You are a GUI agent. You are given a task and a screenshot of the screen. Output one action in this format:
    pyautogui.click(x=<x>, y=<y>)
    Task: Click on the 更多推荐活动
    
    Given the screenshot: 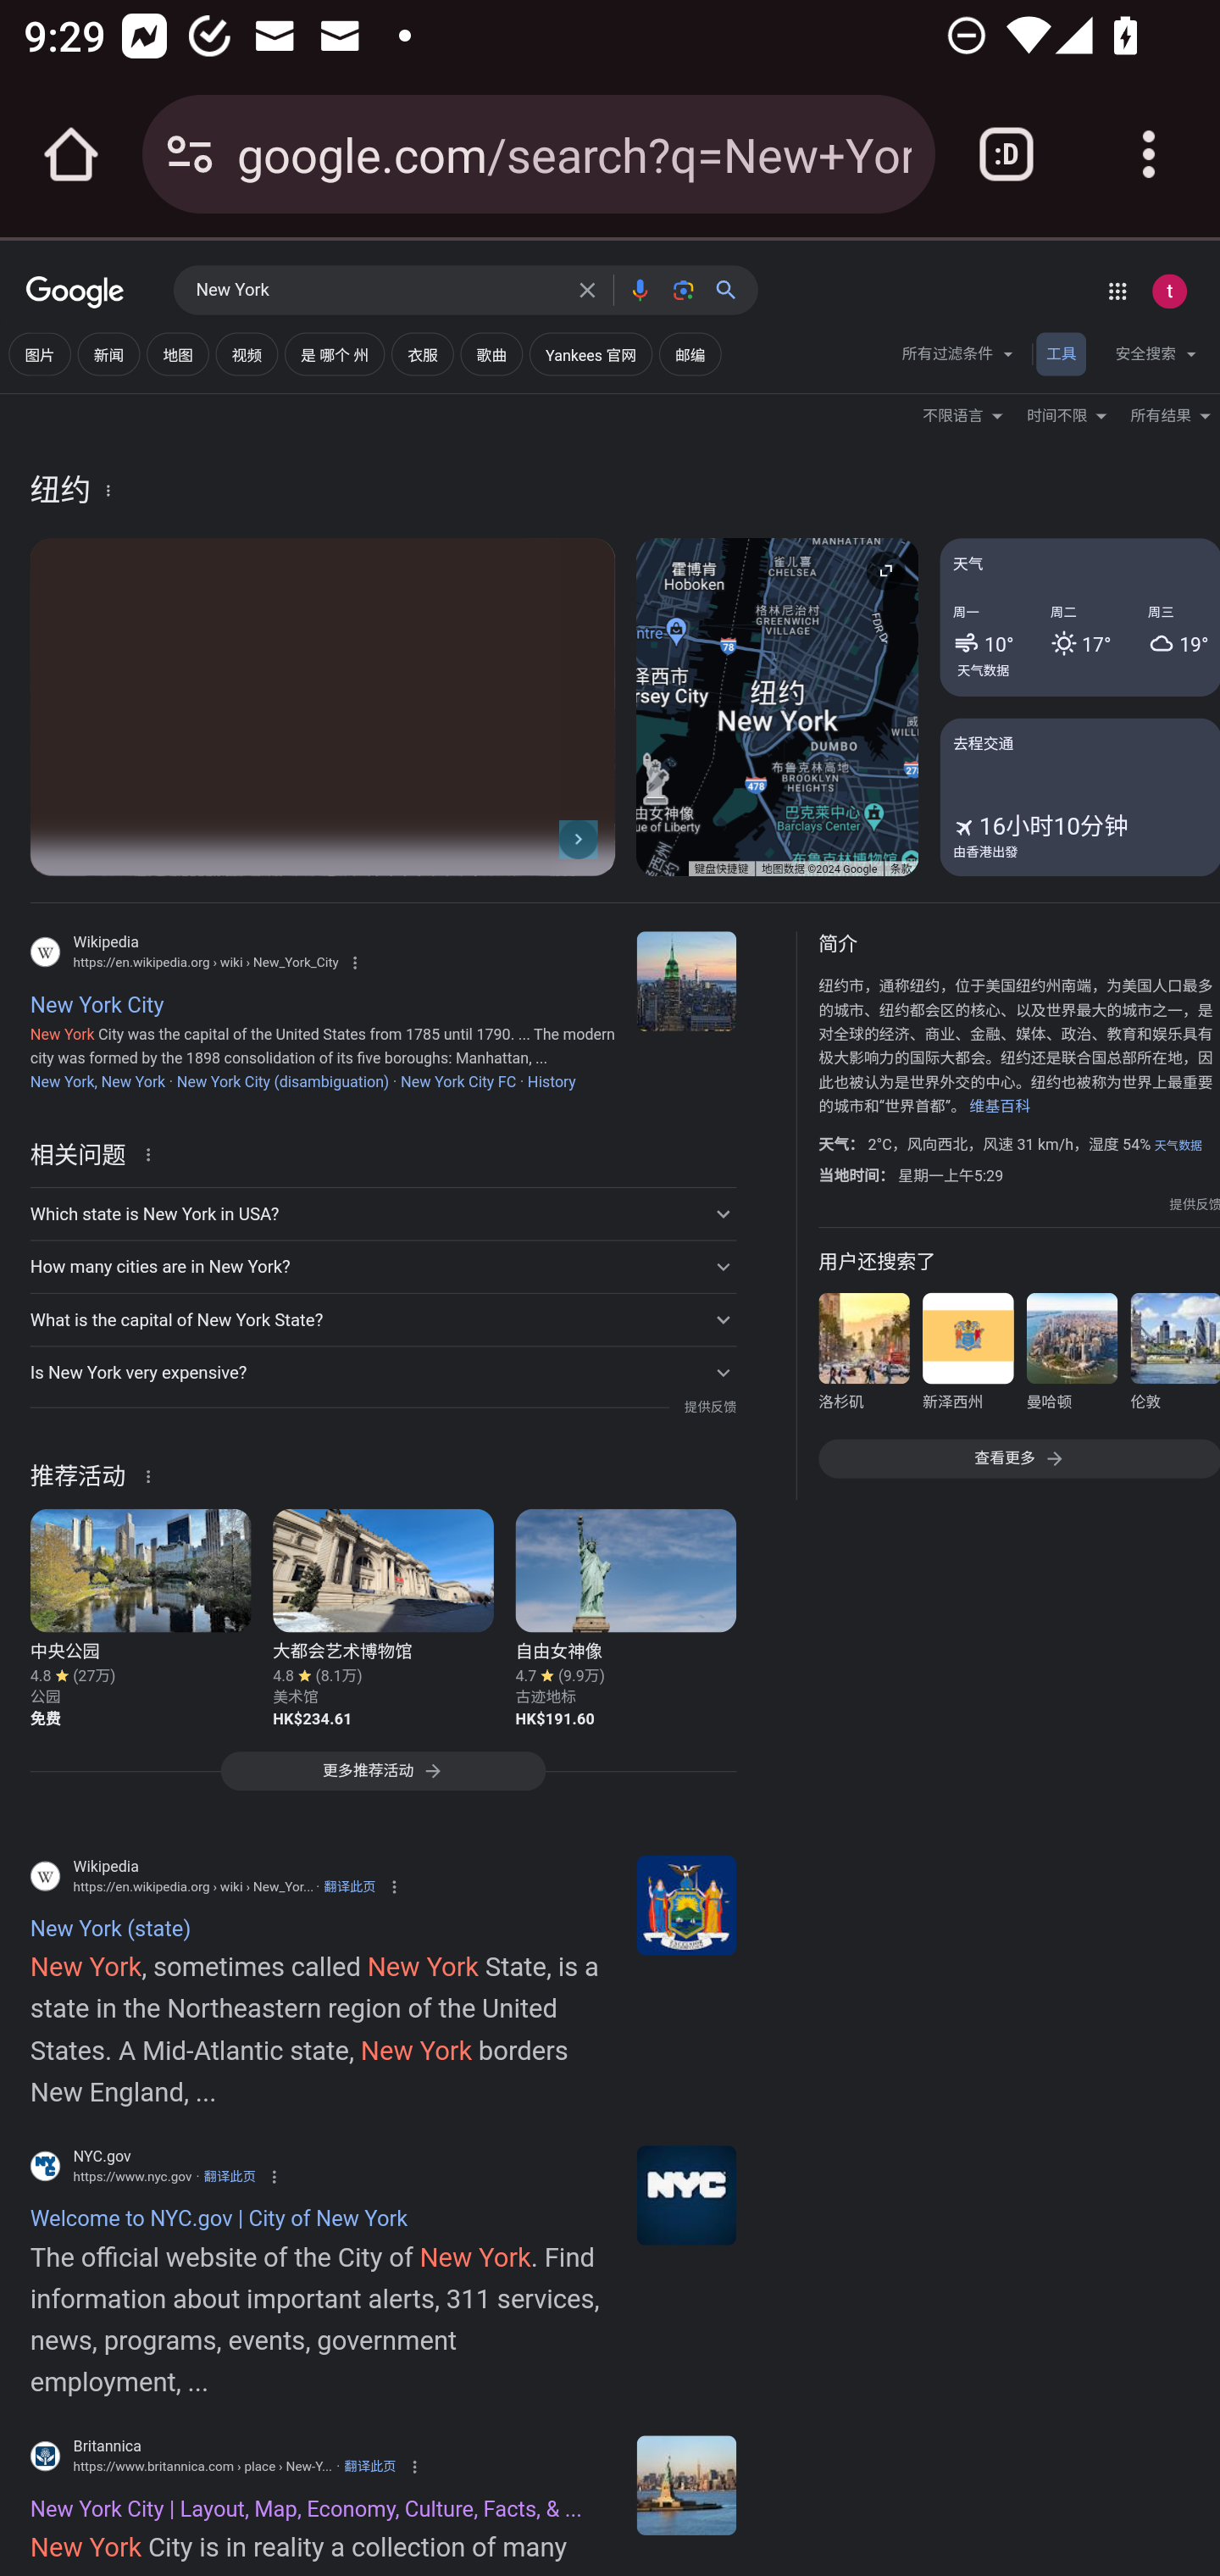 What is the action you would take?
    pyautogui.click(x=382, y=1779)
    